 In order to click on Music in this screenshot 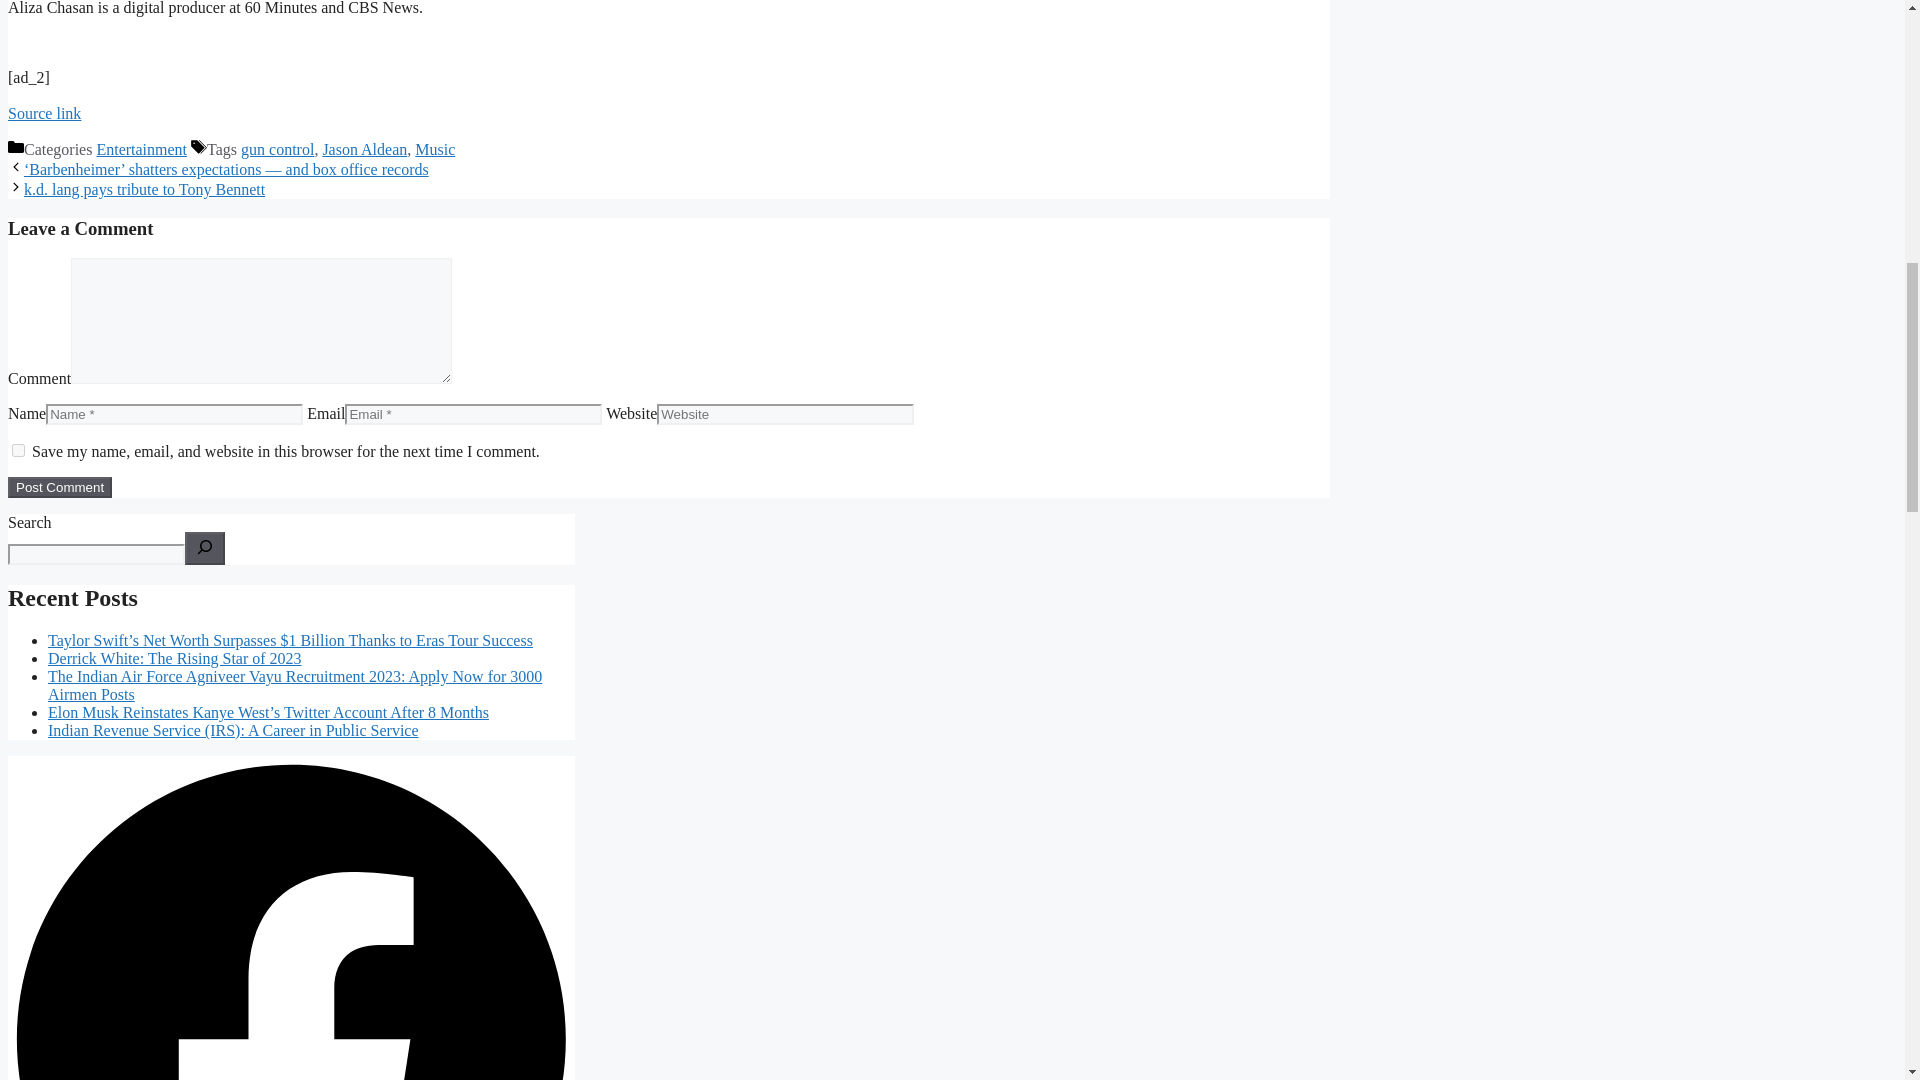, I will do `click(434, 149)`.